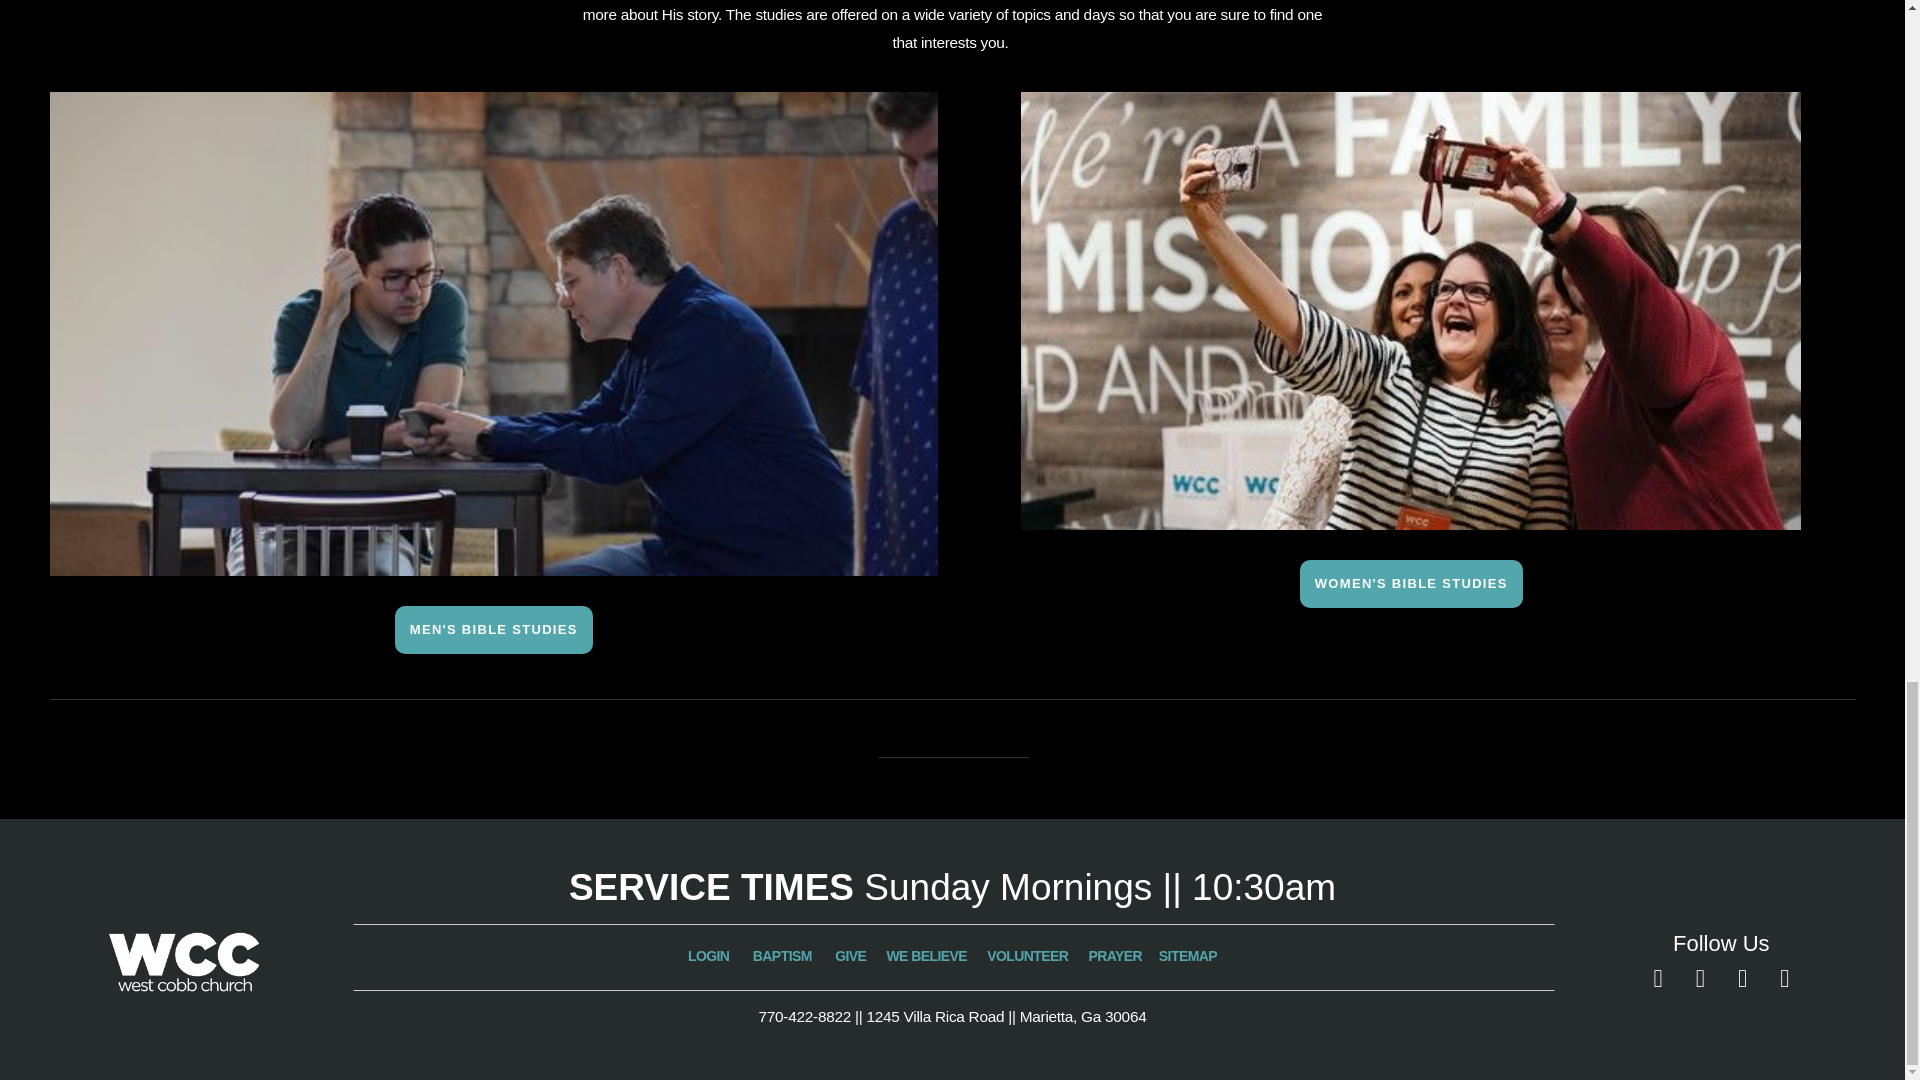 The image size is (1920, 1080). I want to click on MEN'S BIBLE STUDIES, so click(494, 630).